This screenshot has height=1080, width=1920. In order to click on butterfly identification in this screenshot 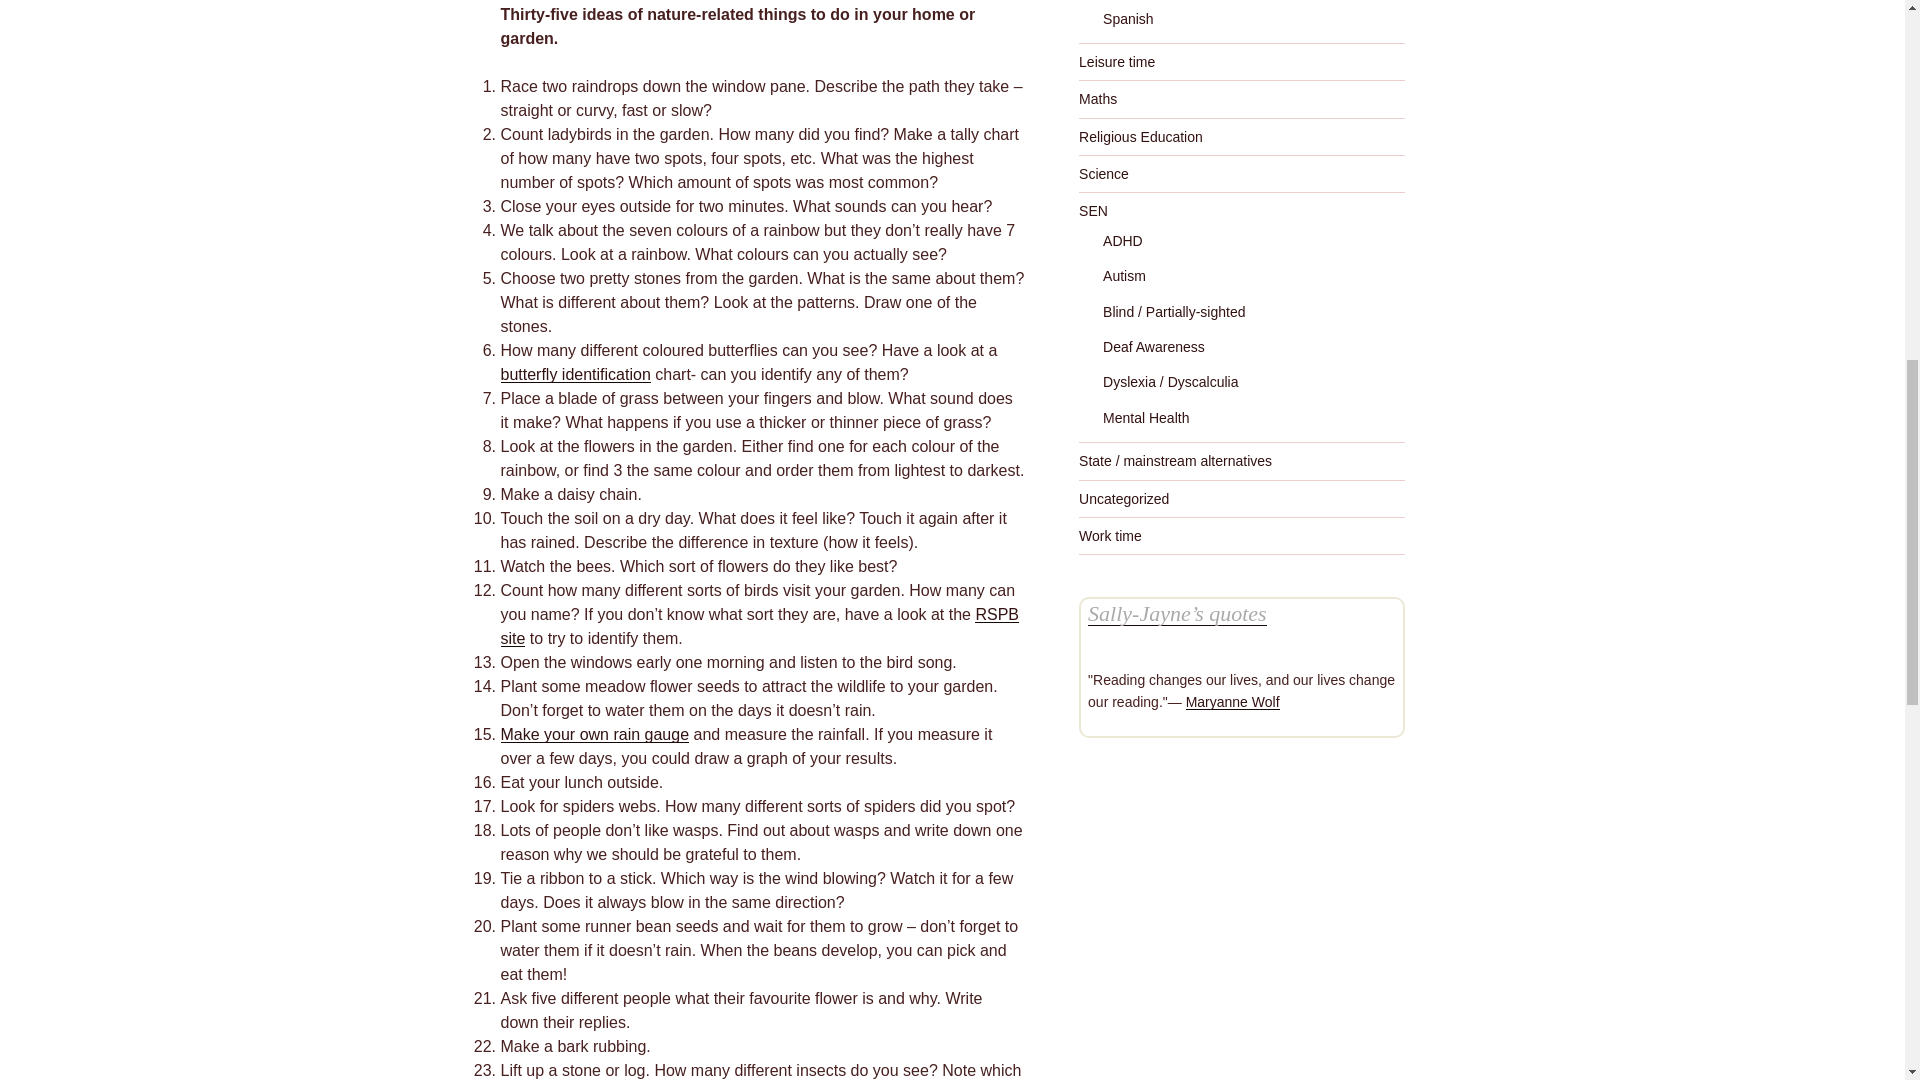, I will do `click(574, 374)`.